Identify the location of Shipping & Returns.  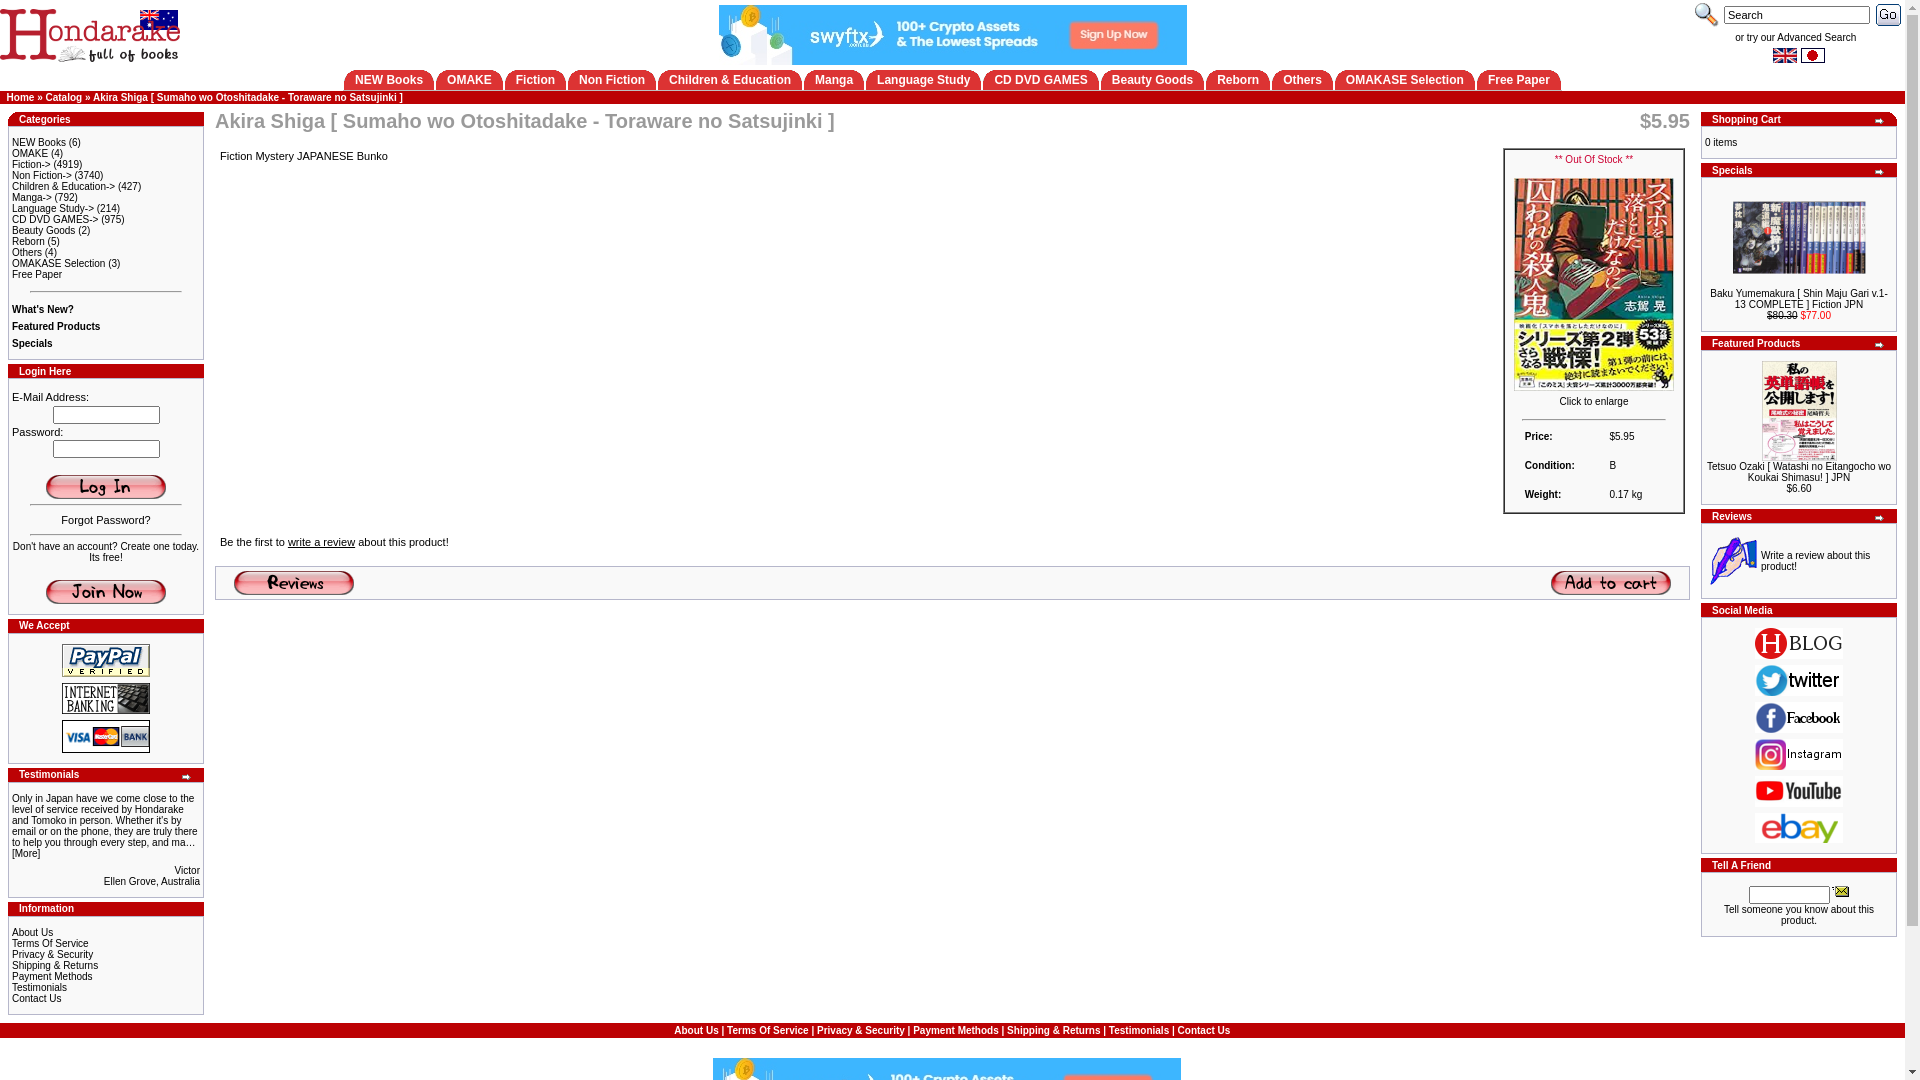
(55, 966).